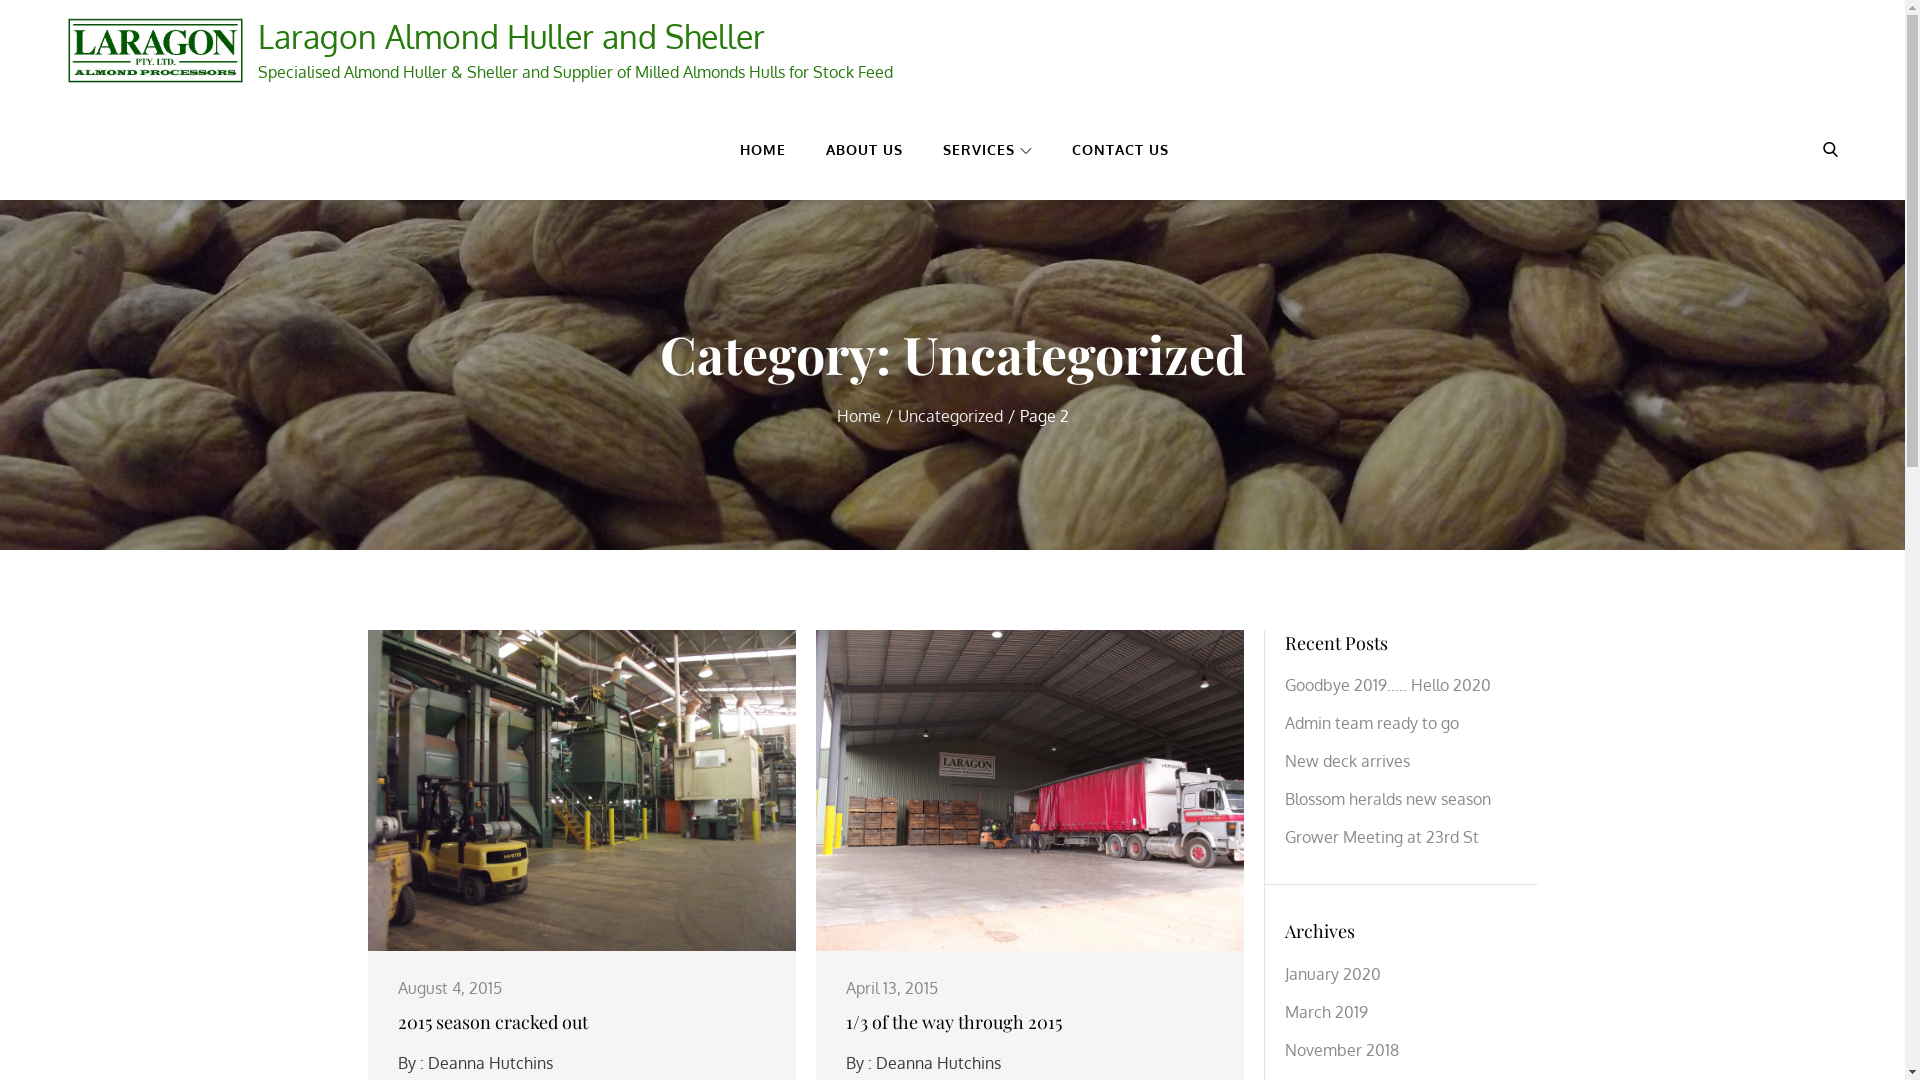 The height and width of the screenshot is (1080, 1920). I want to click on Deanna Hutchins, so click(490, 1063).